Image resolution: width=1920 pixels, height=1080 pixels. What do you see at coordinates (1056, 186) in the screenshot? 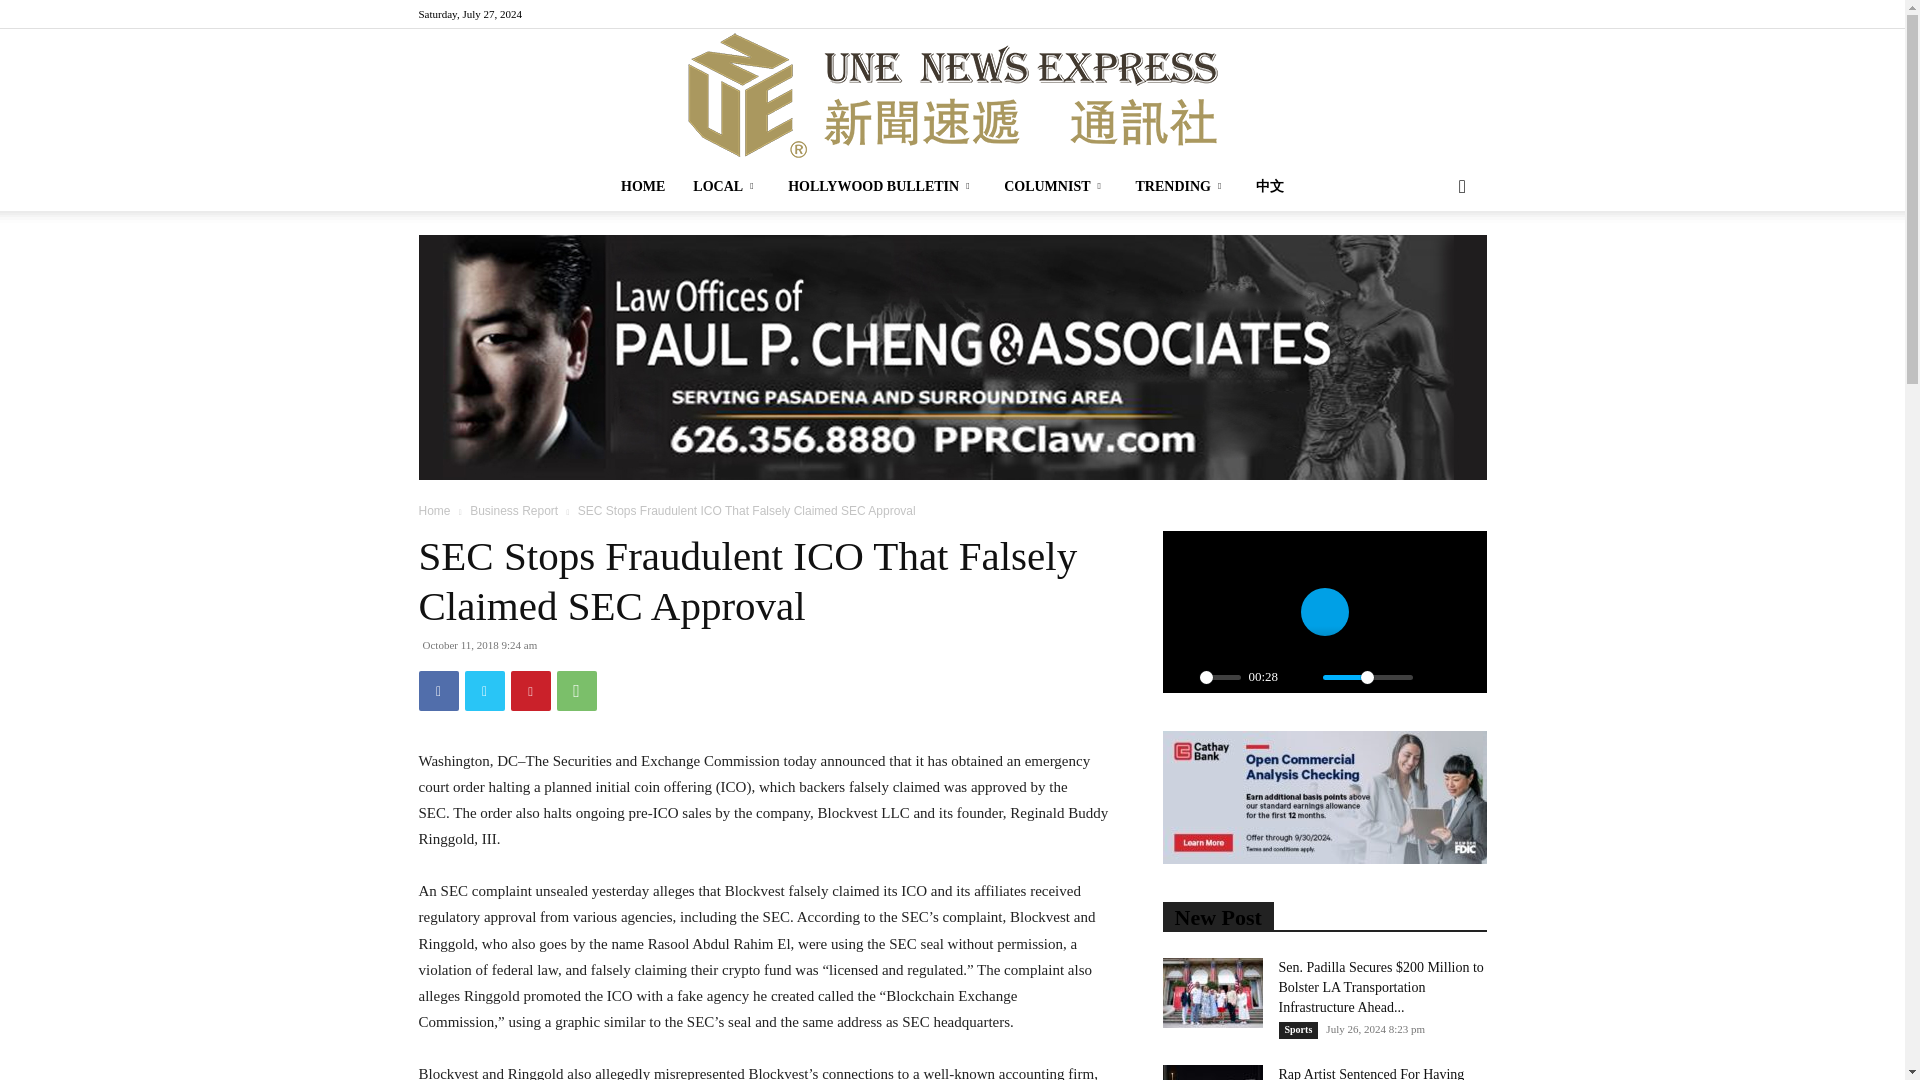
I see `COLUMNIST` at bounding box center [1056, 186].